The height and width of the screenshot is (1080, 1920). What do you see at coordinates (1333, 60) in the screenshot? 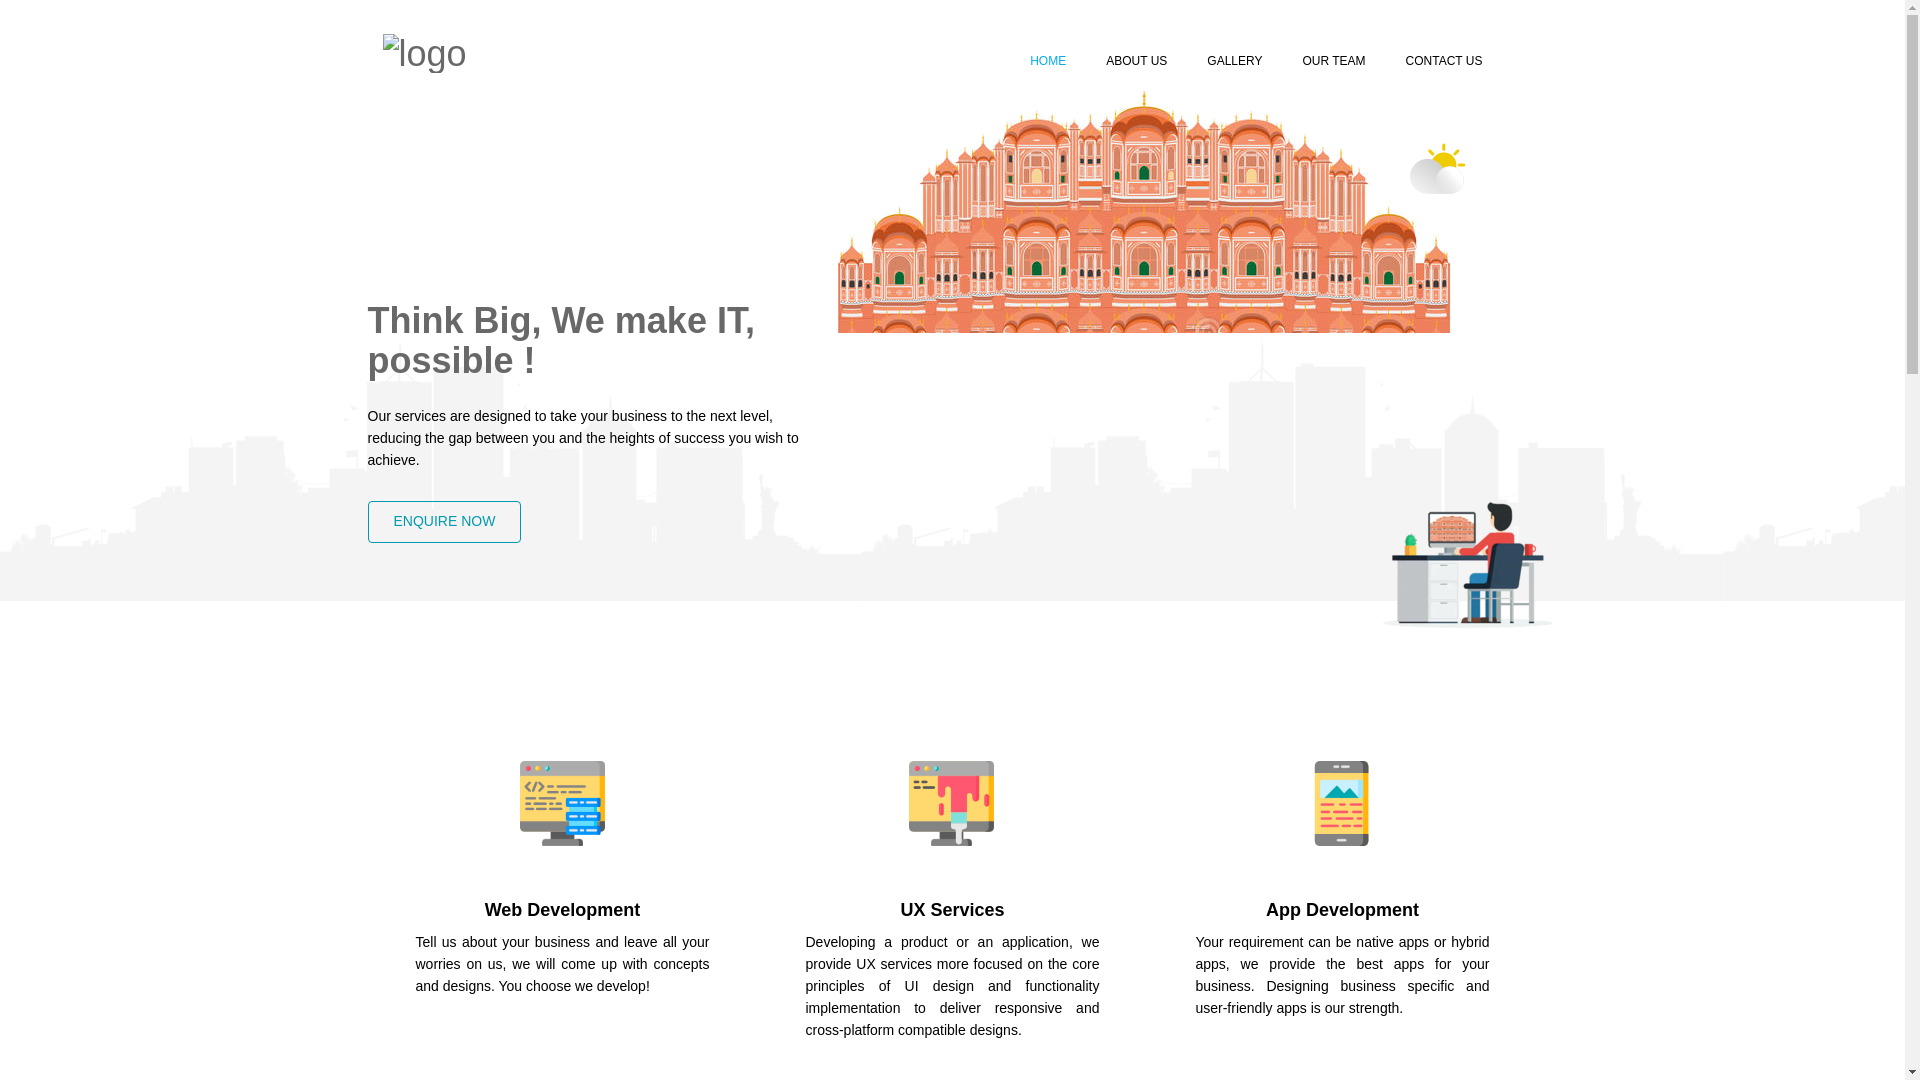
I see `OUR TEAM` at bounding box center [1333, 60].